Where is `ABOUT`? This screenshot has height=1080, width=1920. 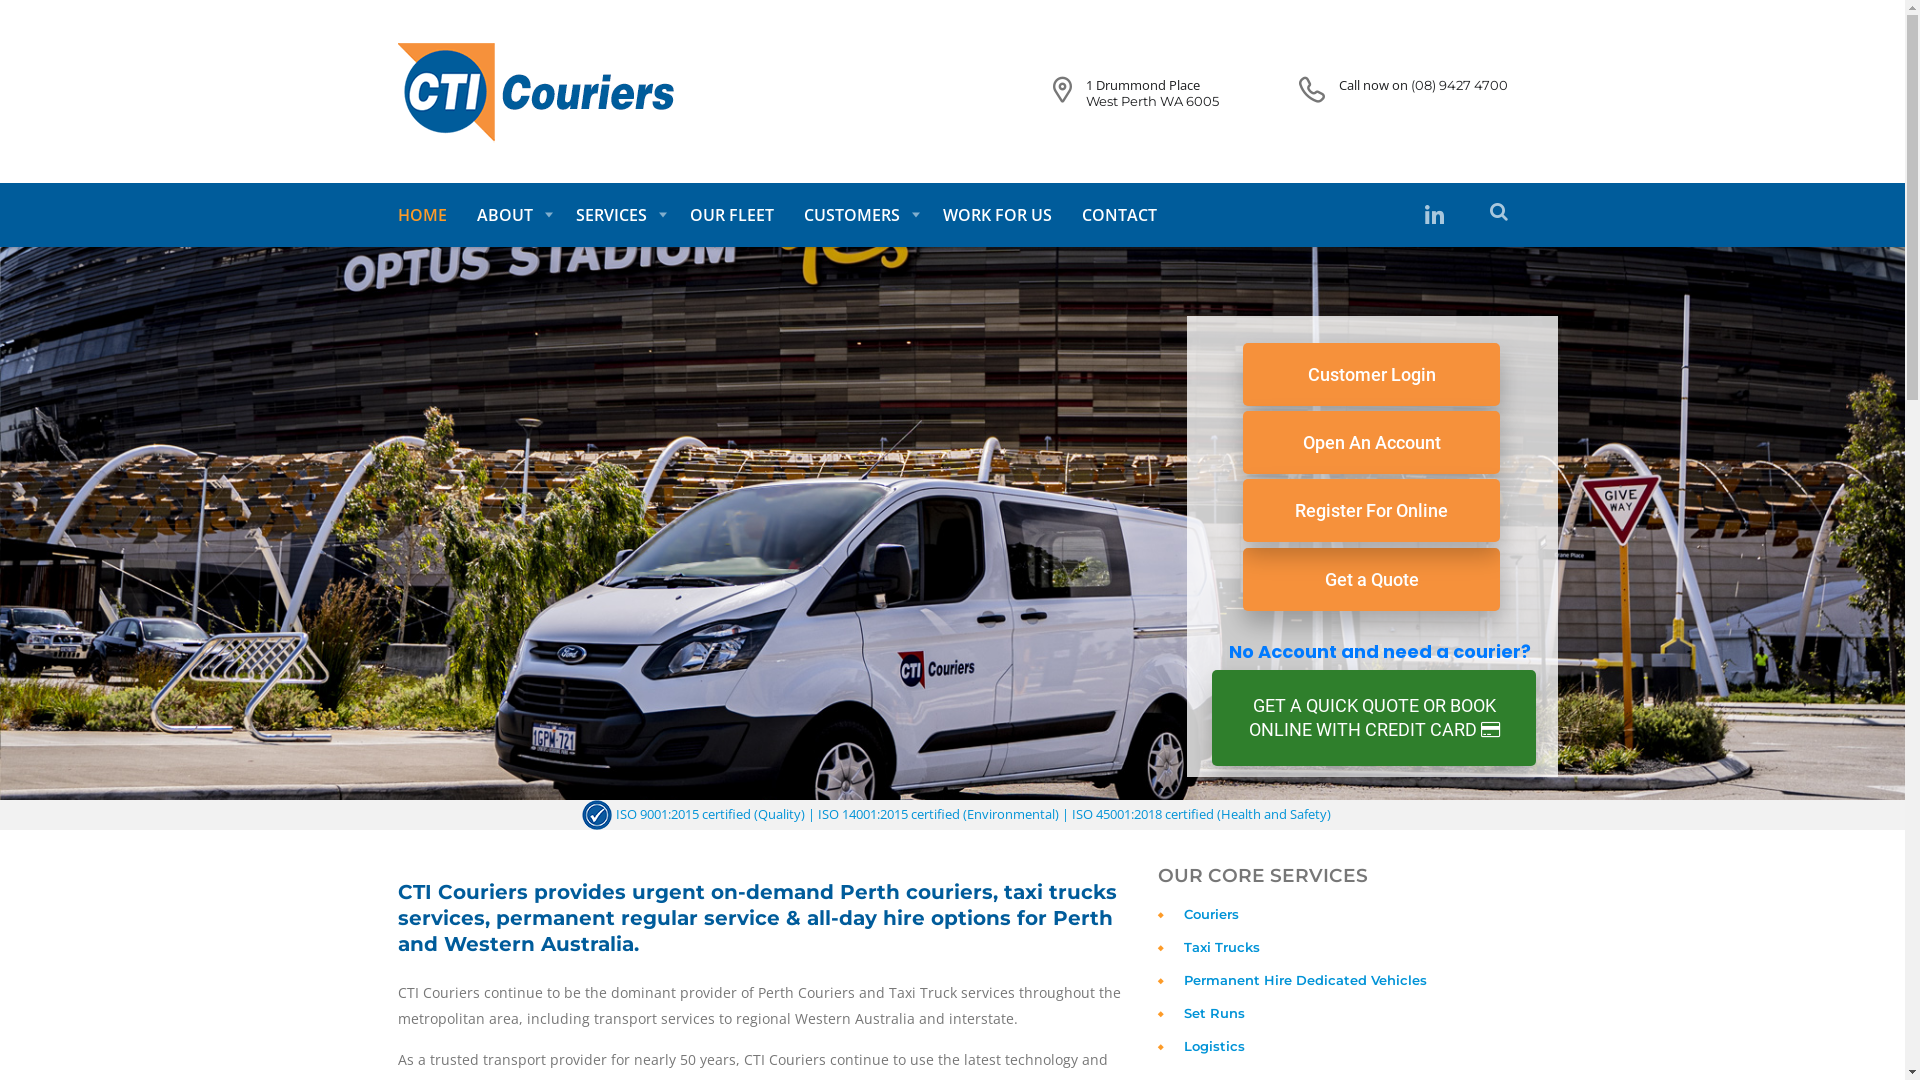 ABOUT is located at coordinates (512, 215).